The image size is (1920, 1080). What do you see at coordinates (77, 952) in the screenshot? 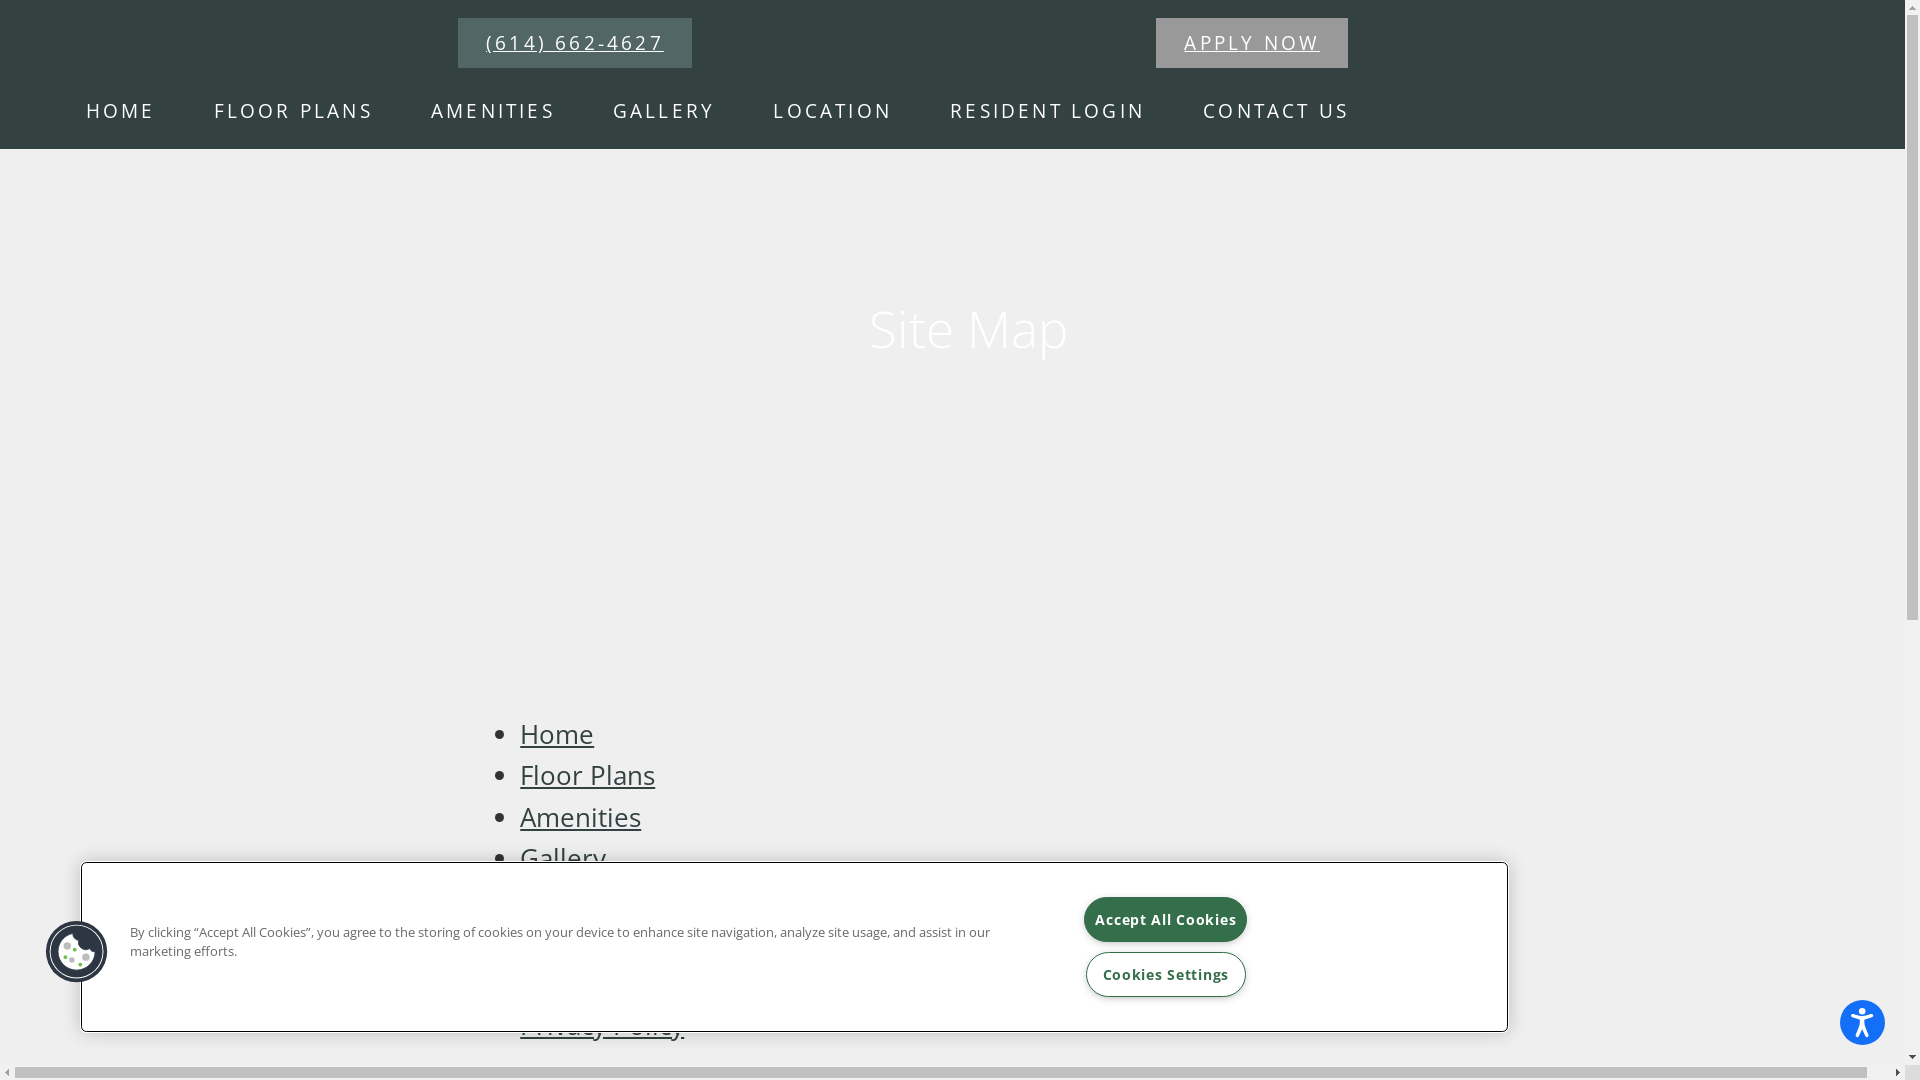
I see `Cookies Button` at bounding box center [77, 952].